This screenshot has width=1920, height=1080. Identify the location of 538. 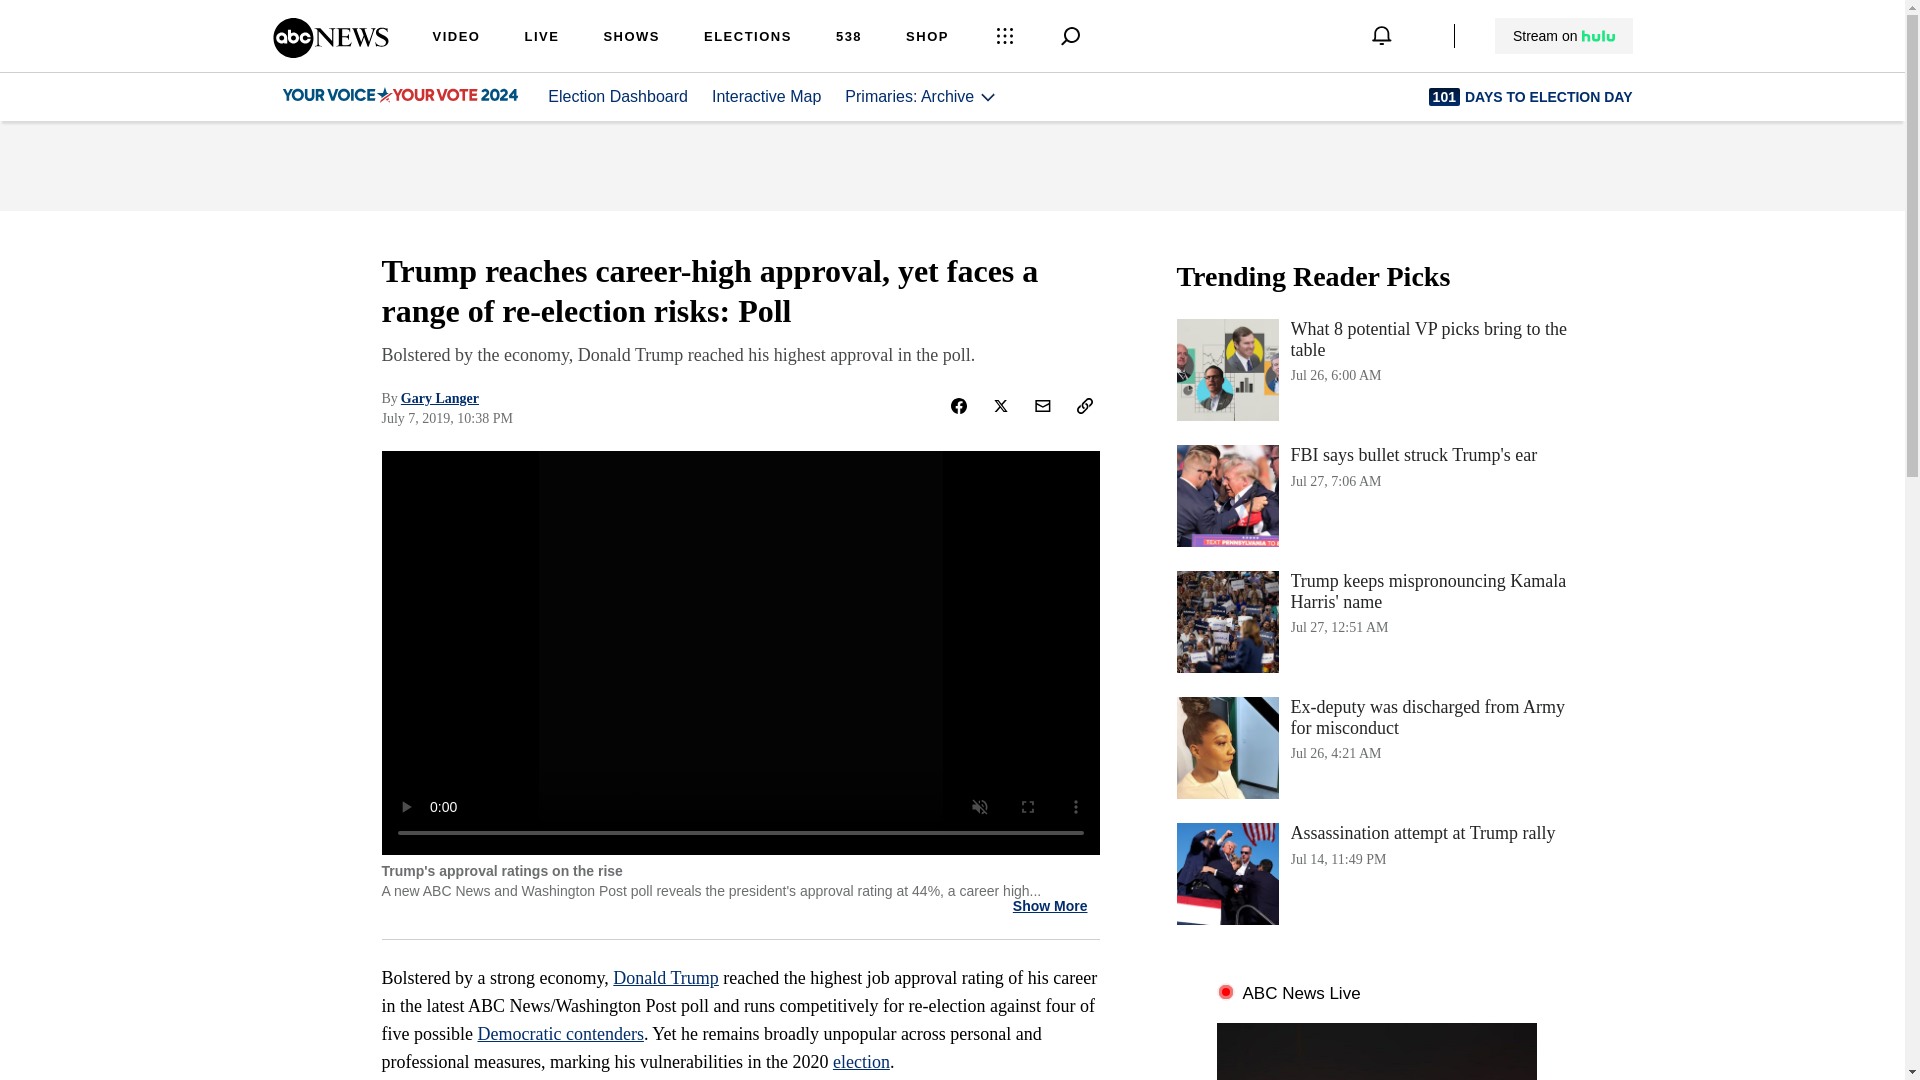
(1376, 370).